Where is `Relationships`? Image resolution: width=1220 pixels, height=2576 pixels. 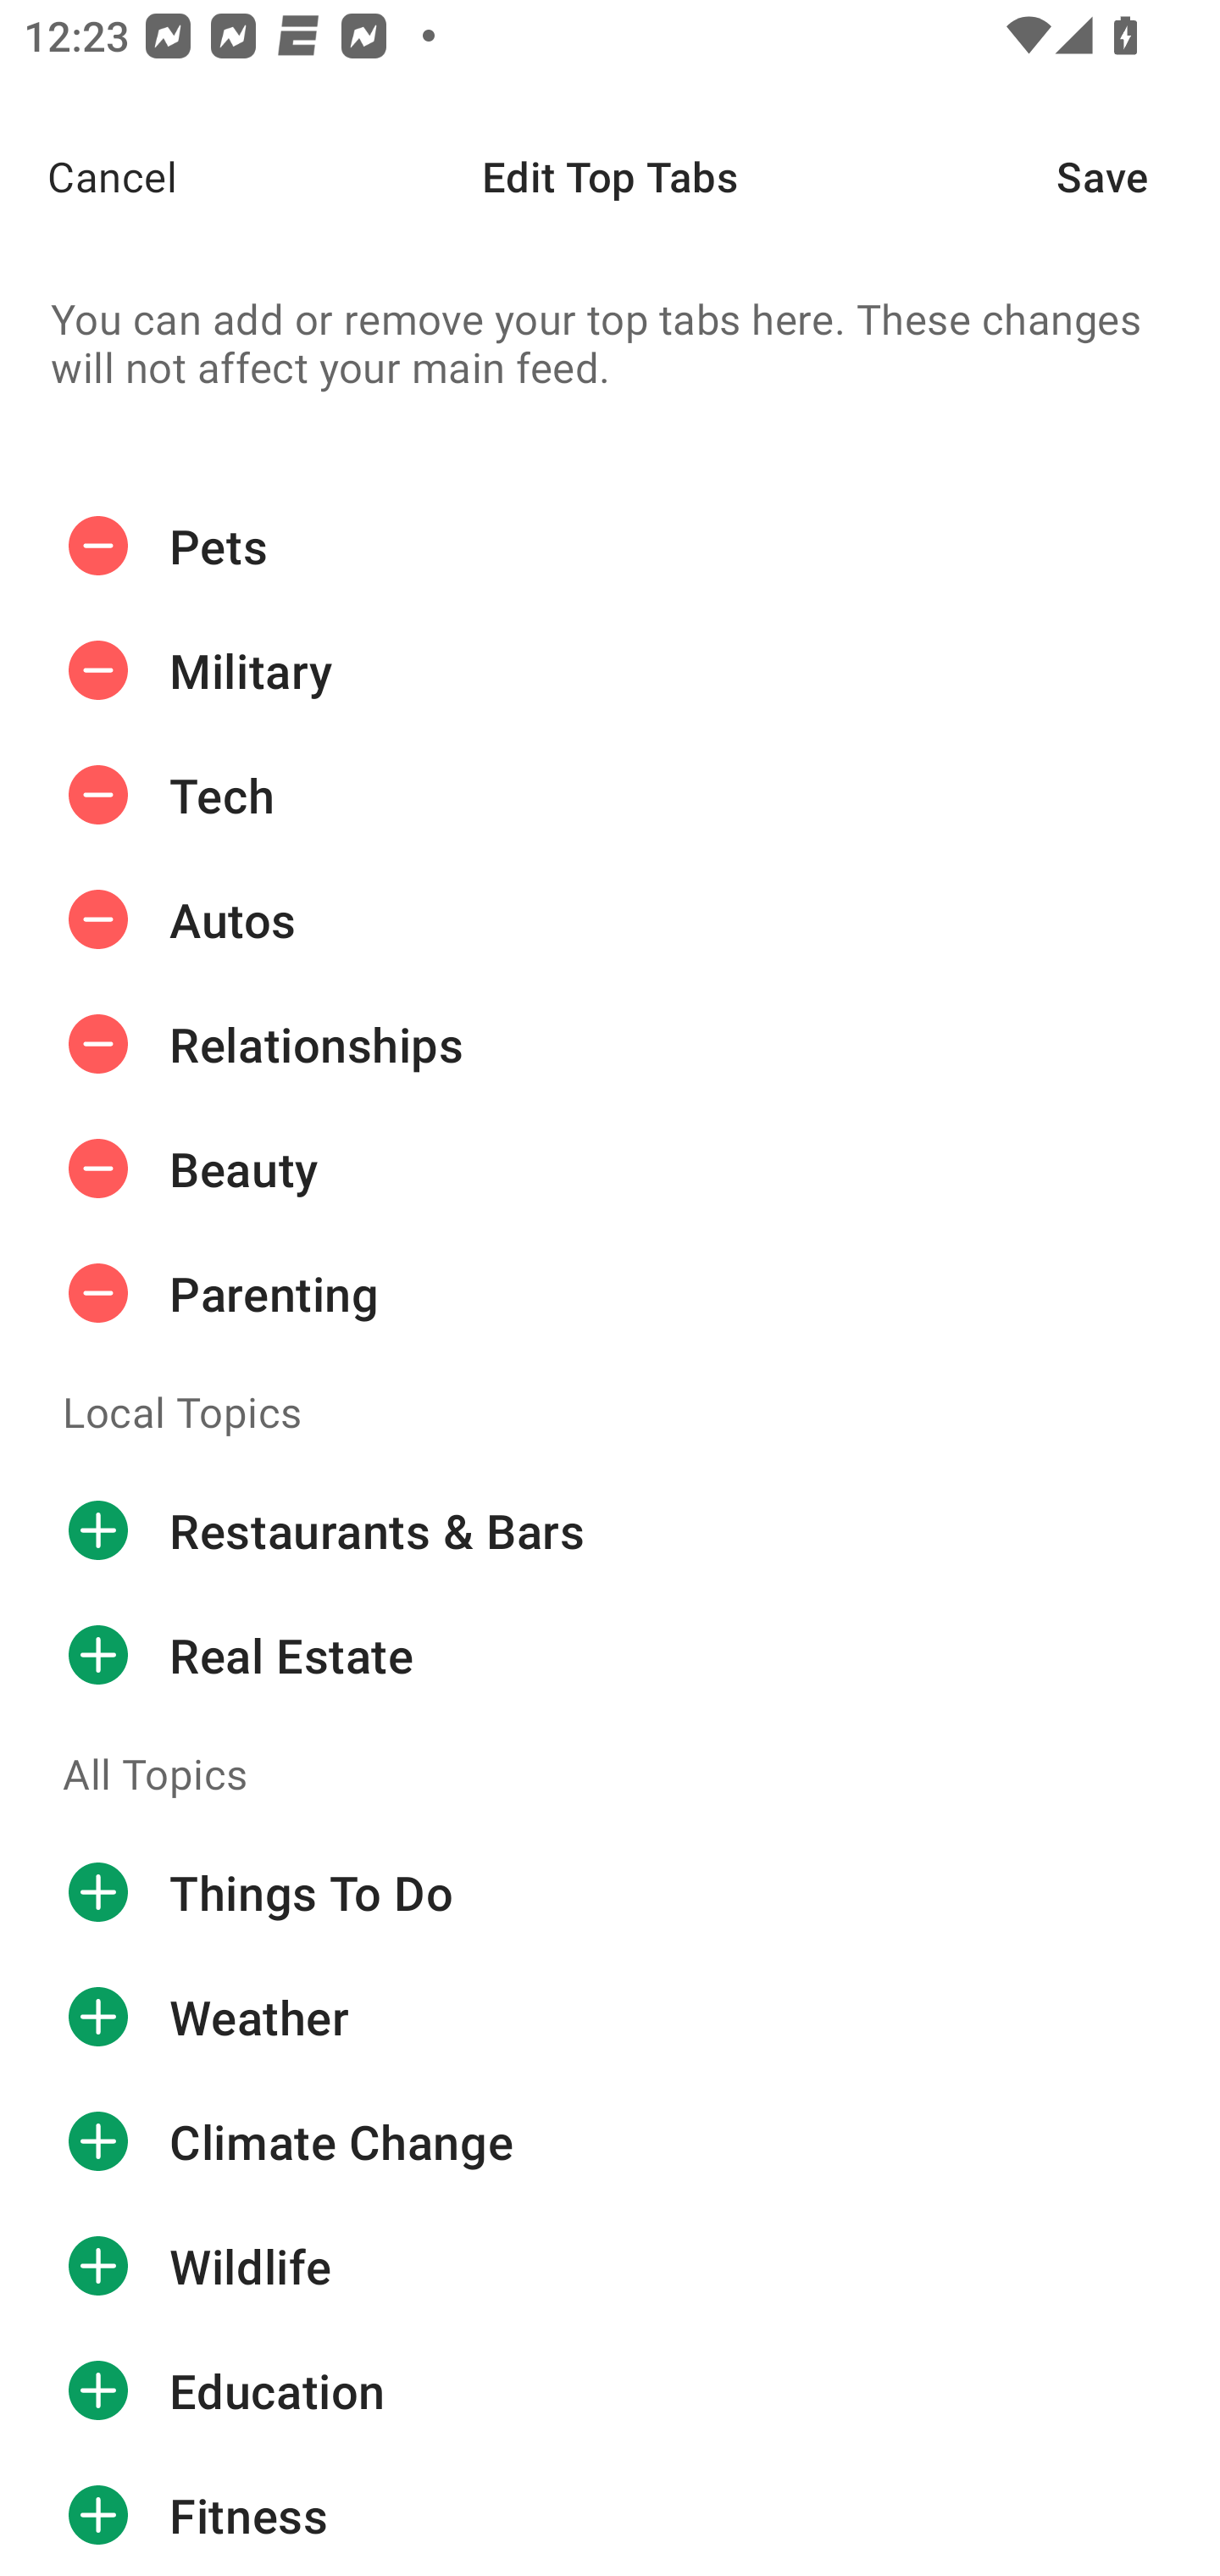
Relationships is located at coordinates (610, 1044).